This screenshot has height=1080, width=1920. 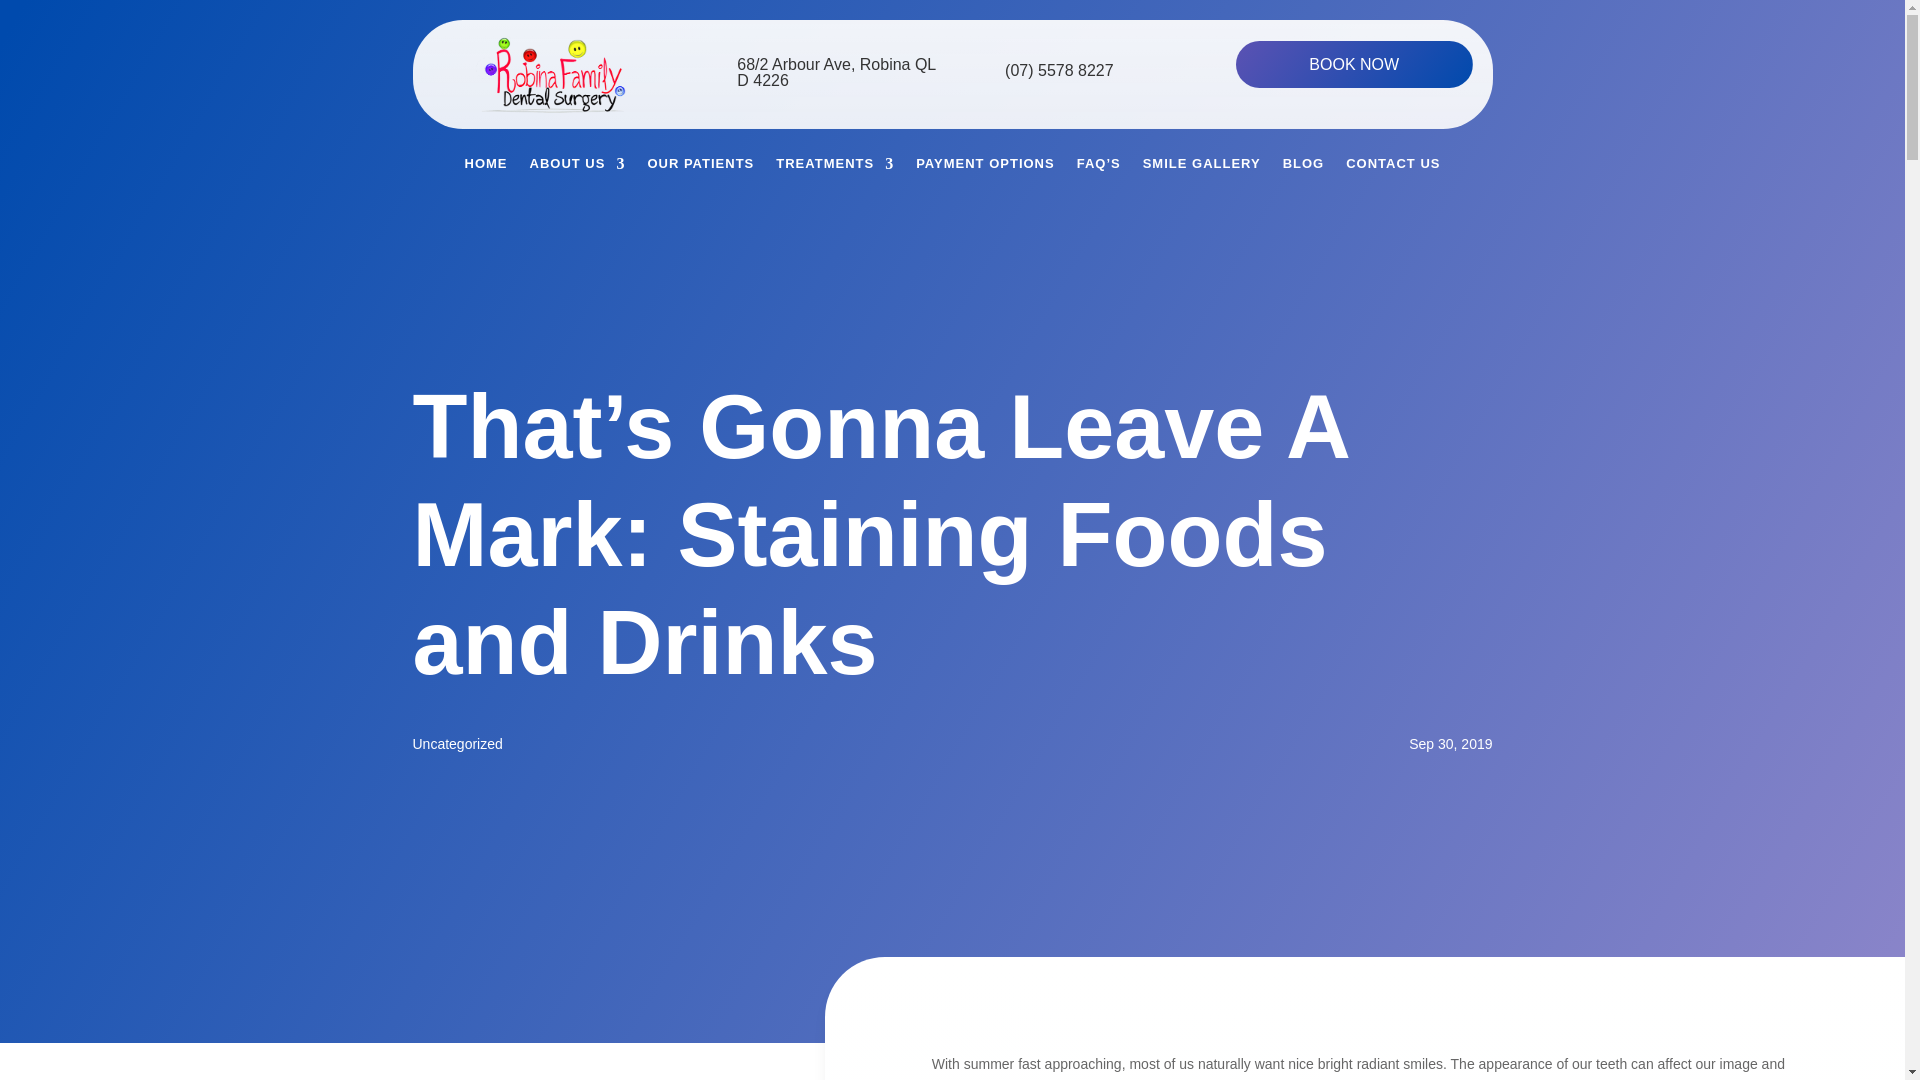 What do you see at coordinates (550, 74) in the screenshot?
I see `logo-cut-out` at bounding box center [550, 74].